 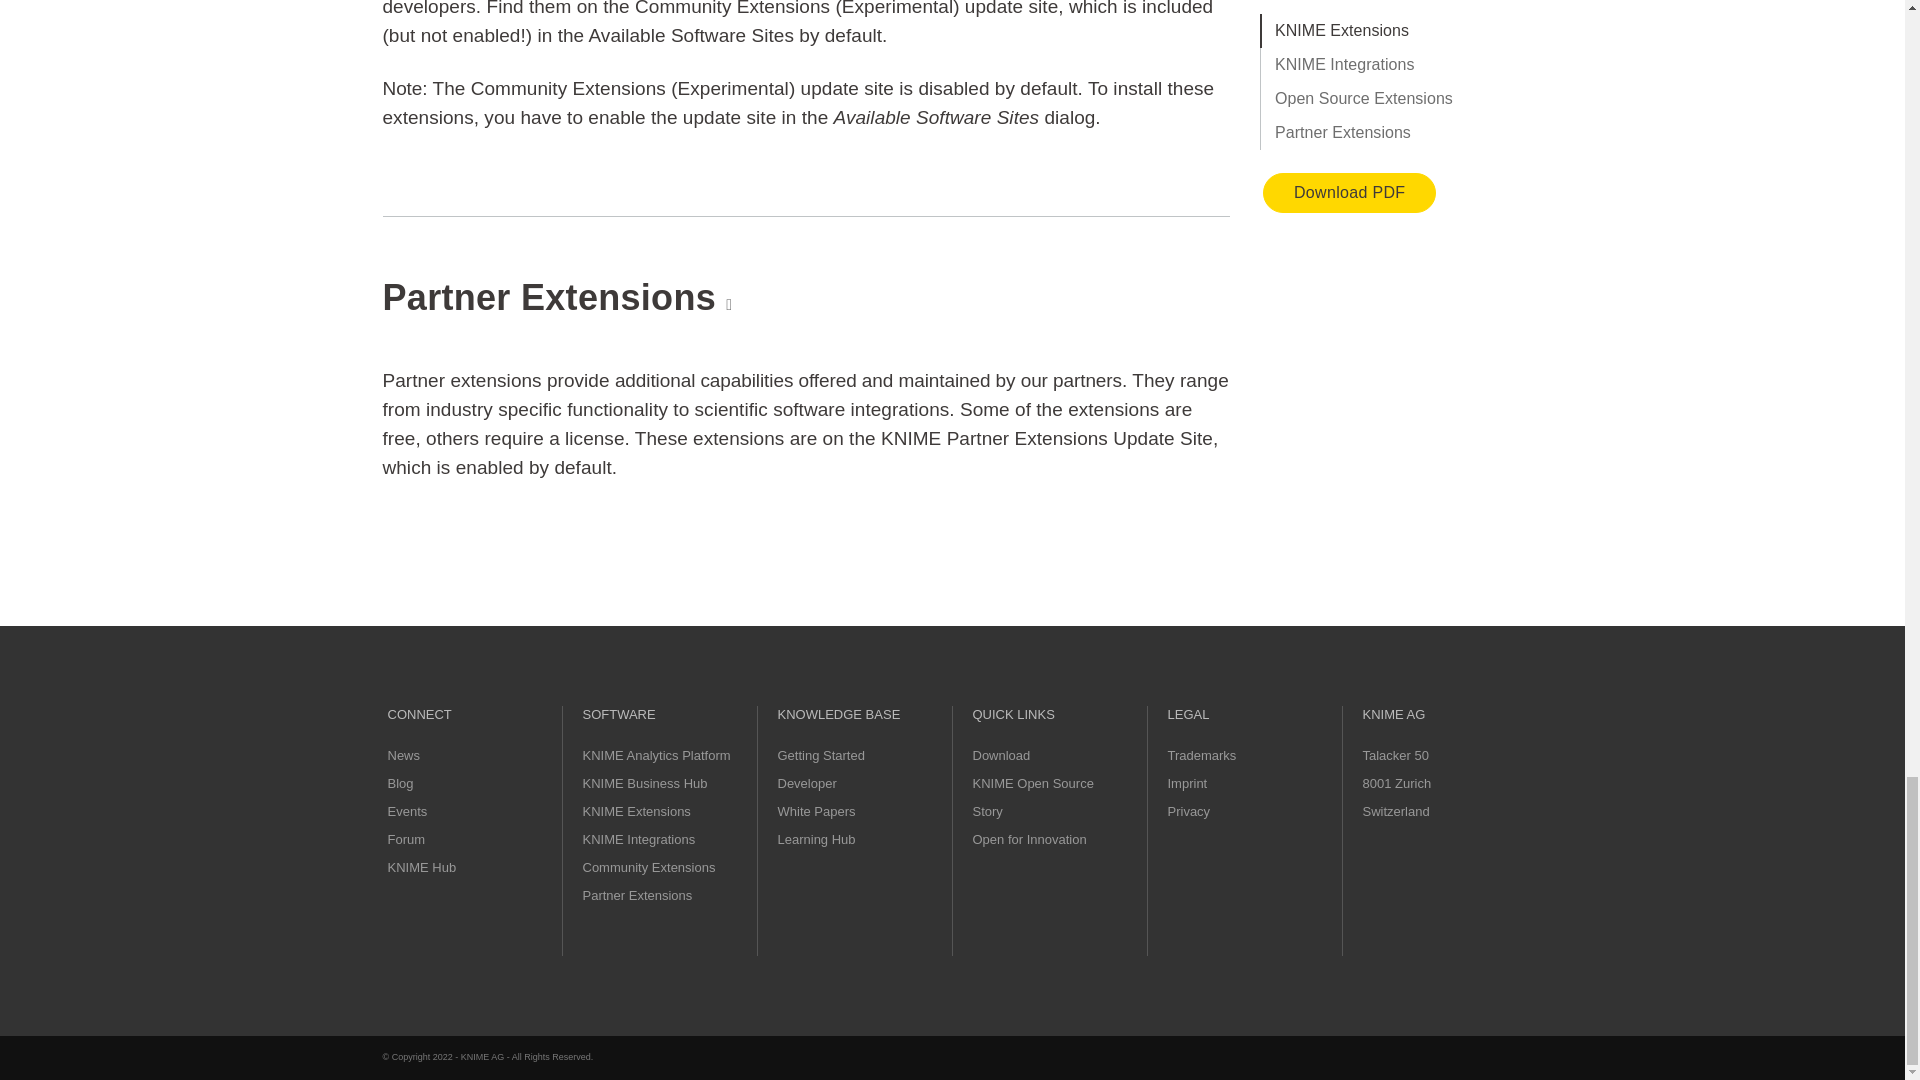 What do you see at coordinates (400, 783) in the screenshot?
I see `Blog` at bounding box center [400, 783].